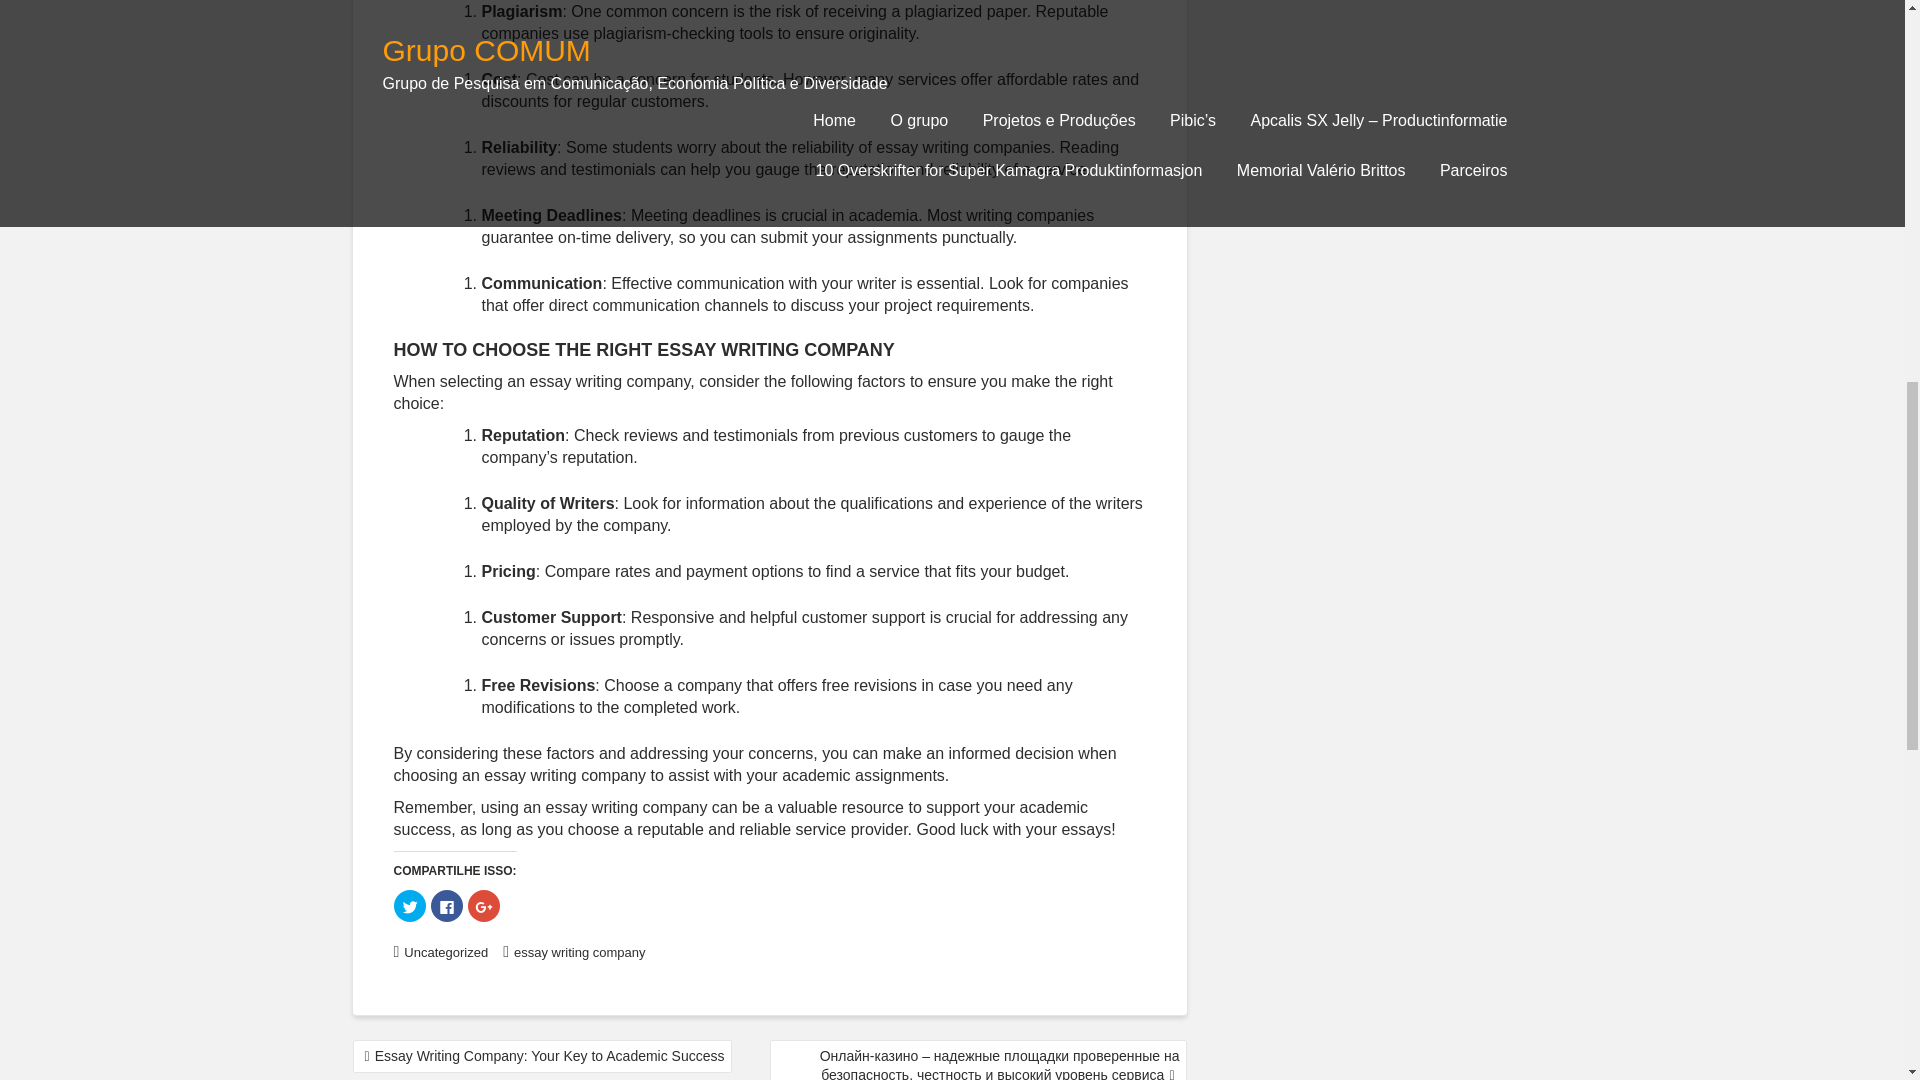 This screenshot has width=1920, height=1080. What do you see at coordinates (580, 952) in the screenshot?
I see `essay writing company` at bounding box center [580, 952].